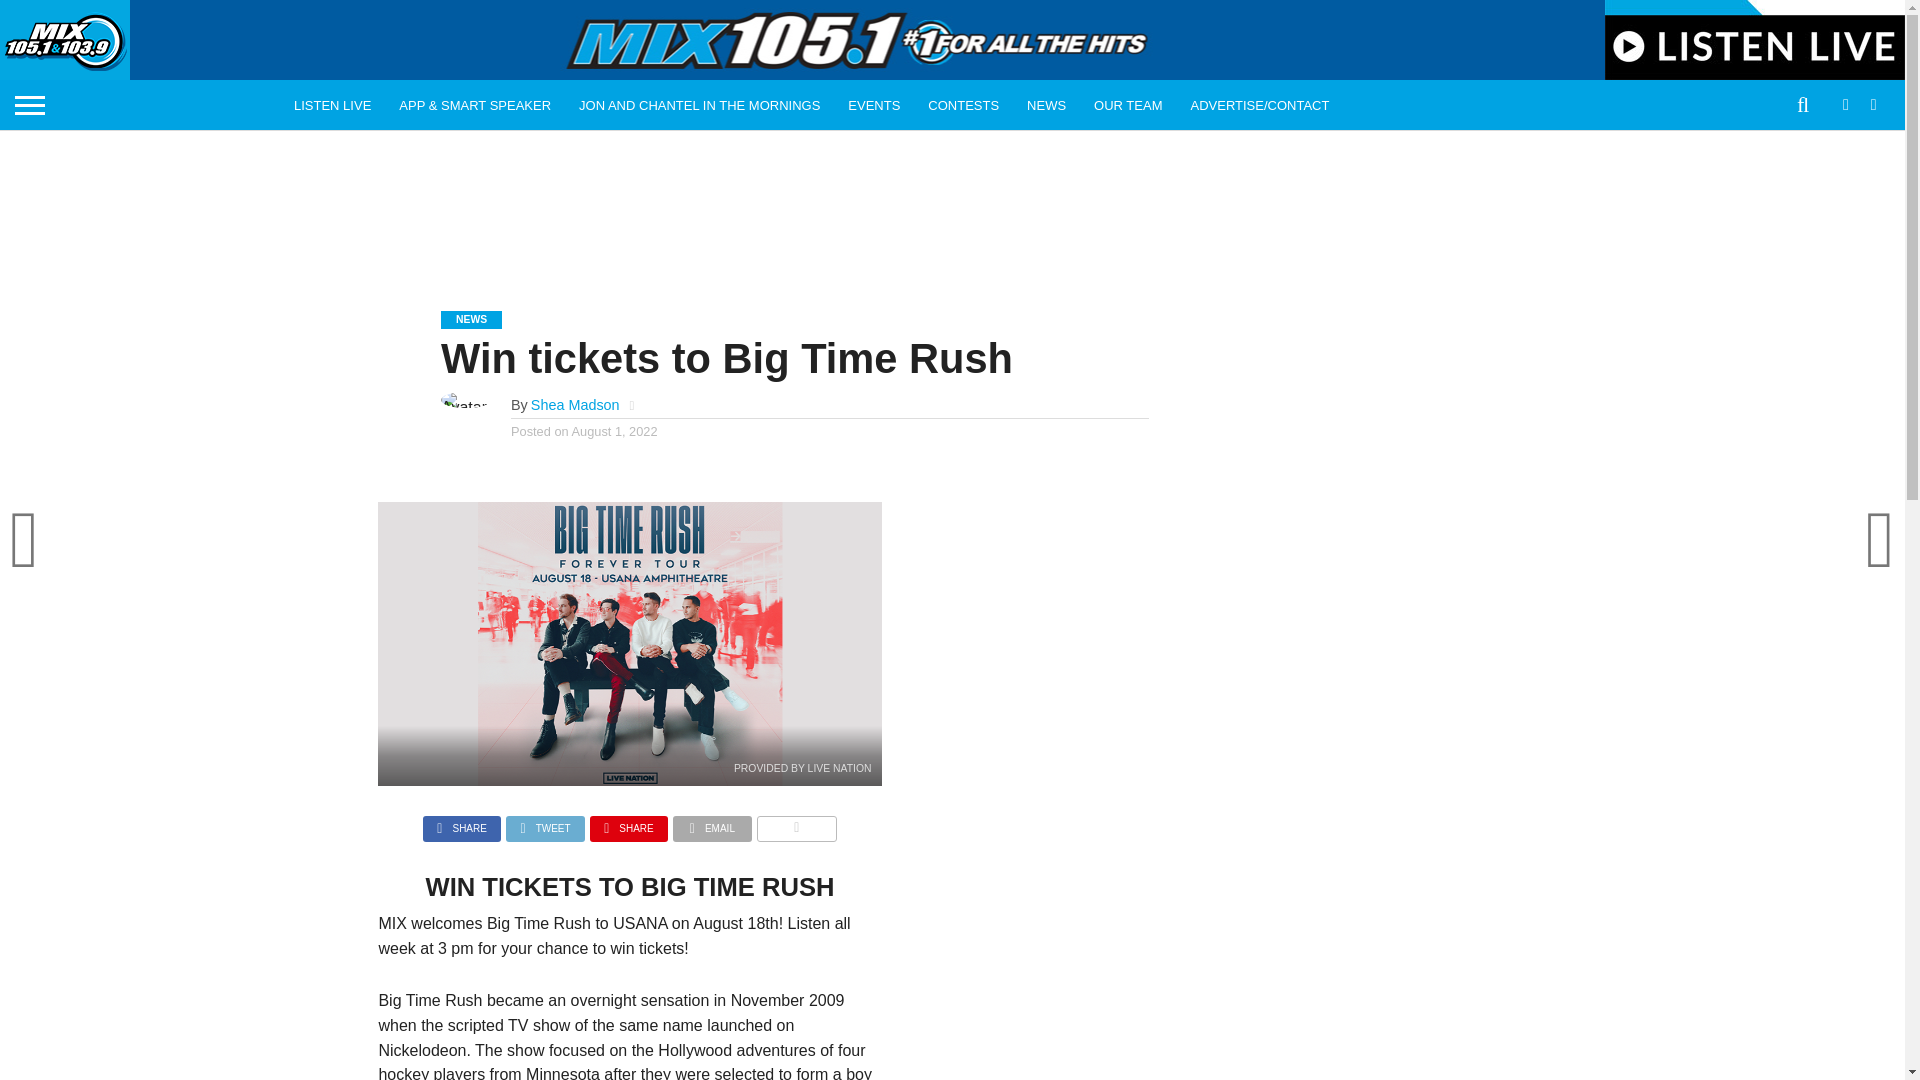  Describe the element at coordinates (546, 823) in the screenshot. I see `TWEET` at that location.